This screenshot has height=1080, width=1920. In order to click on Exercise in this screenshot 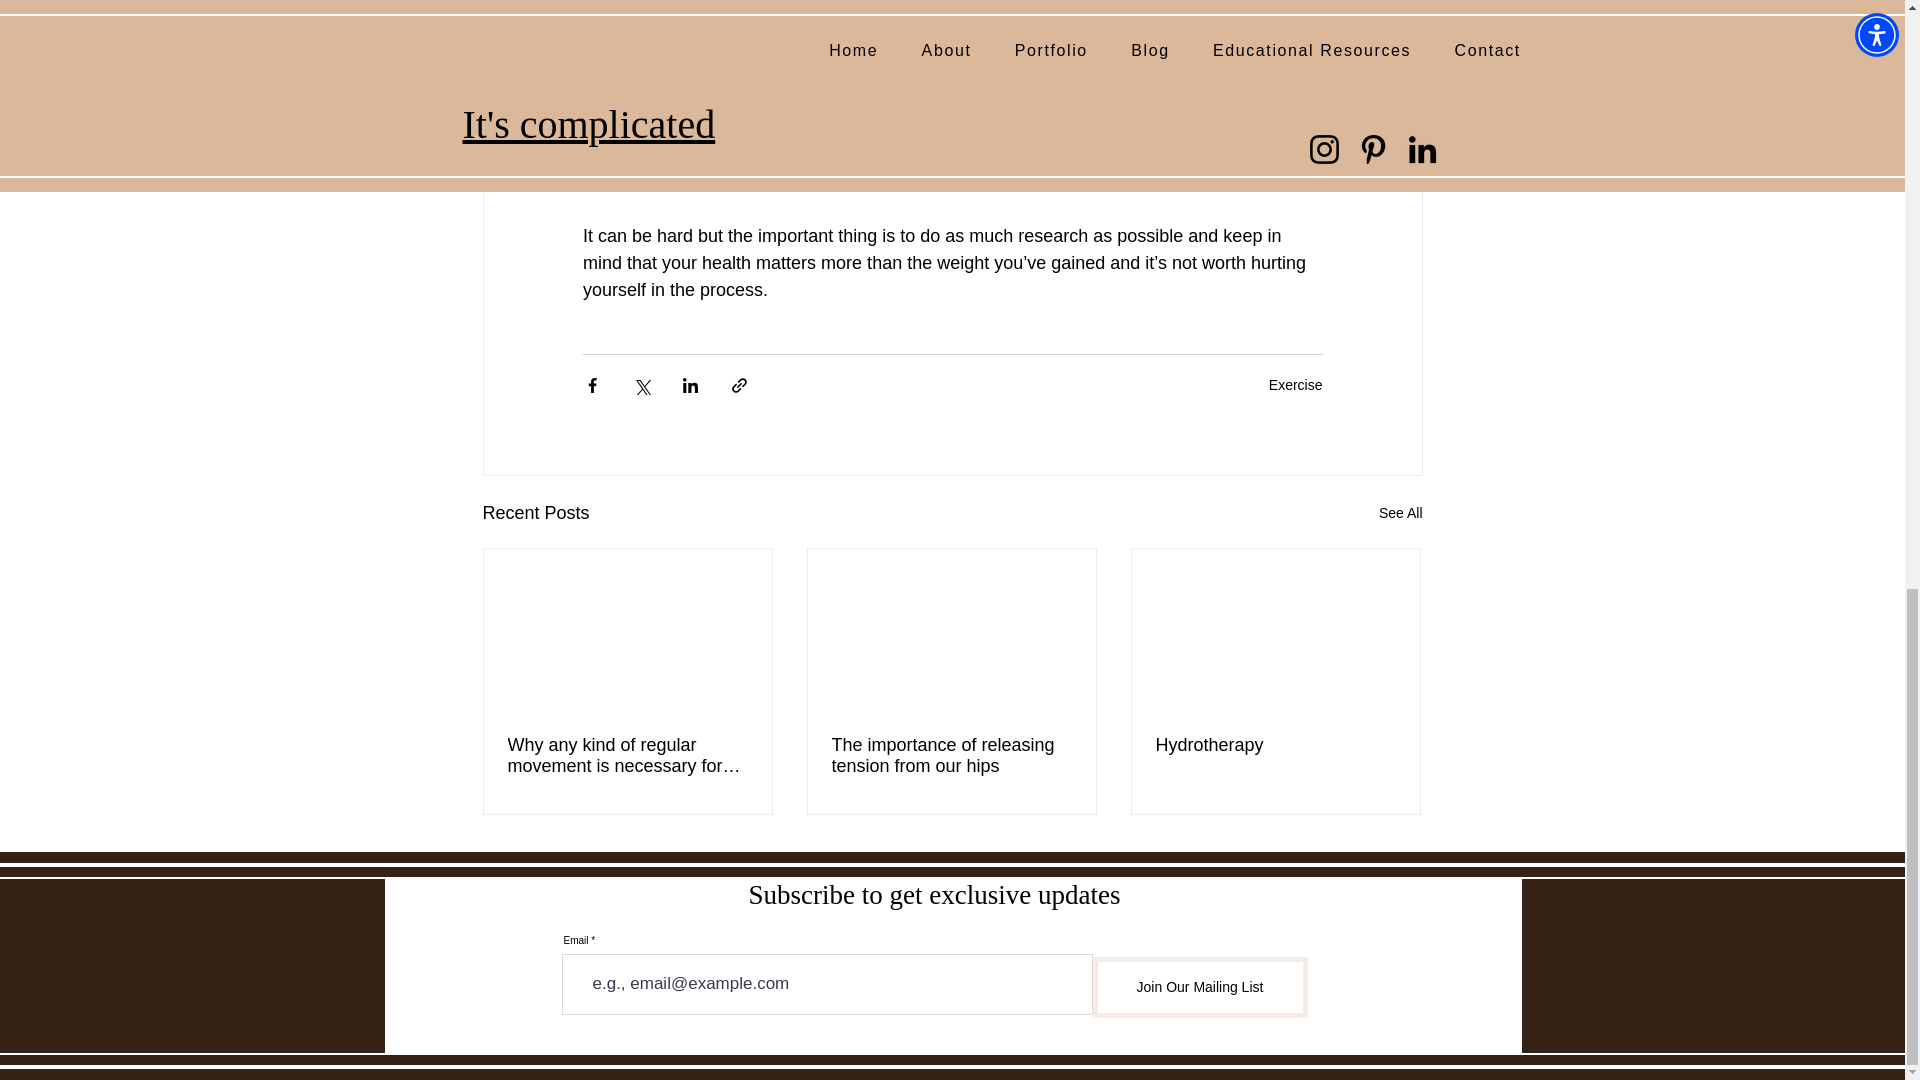, I will do `click(1296, 384)`.